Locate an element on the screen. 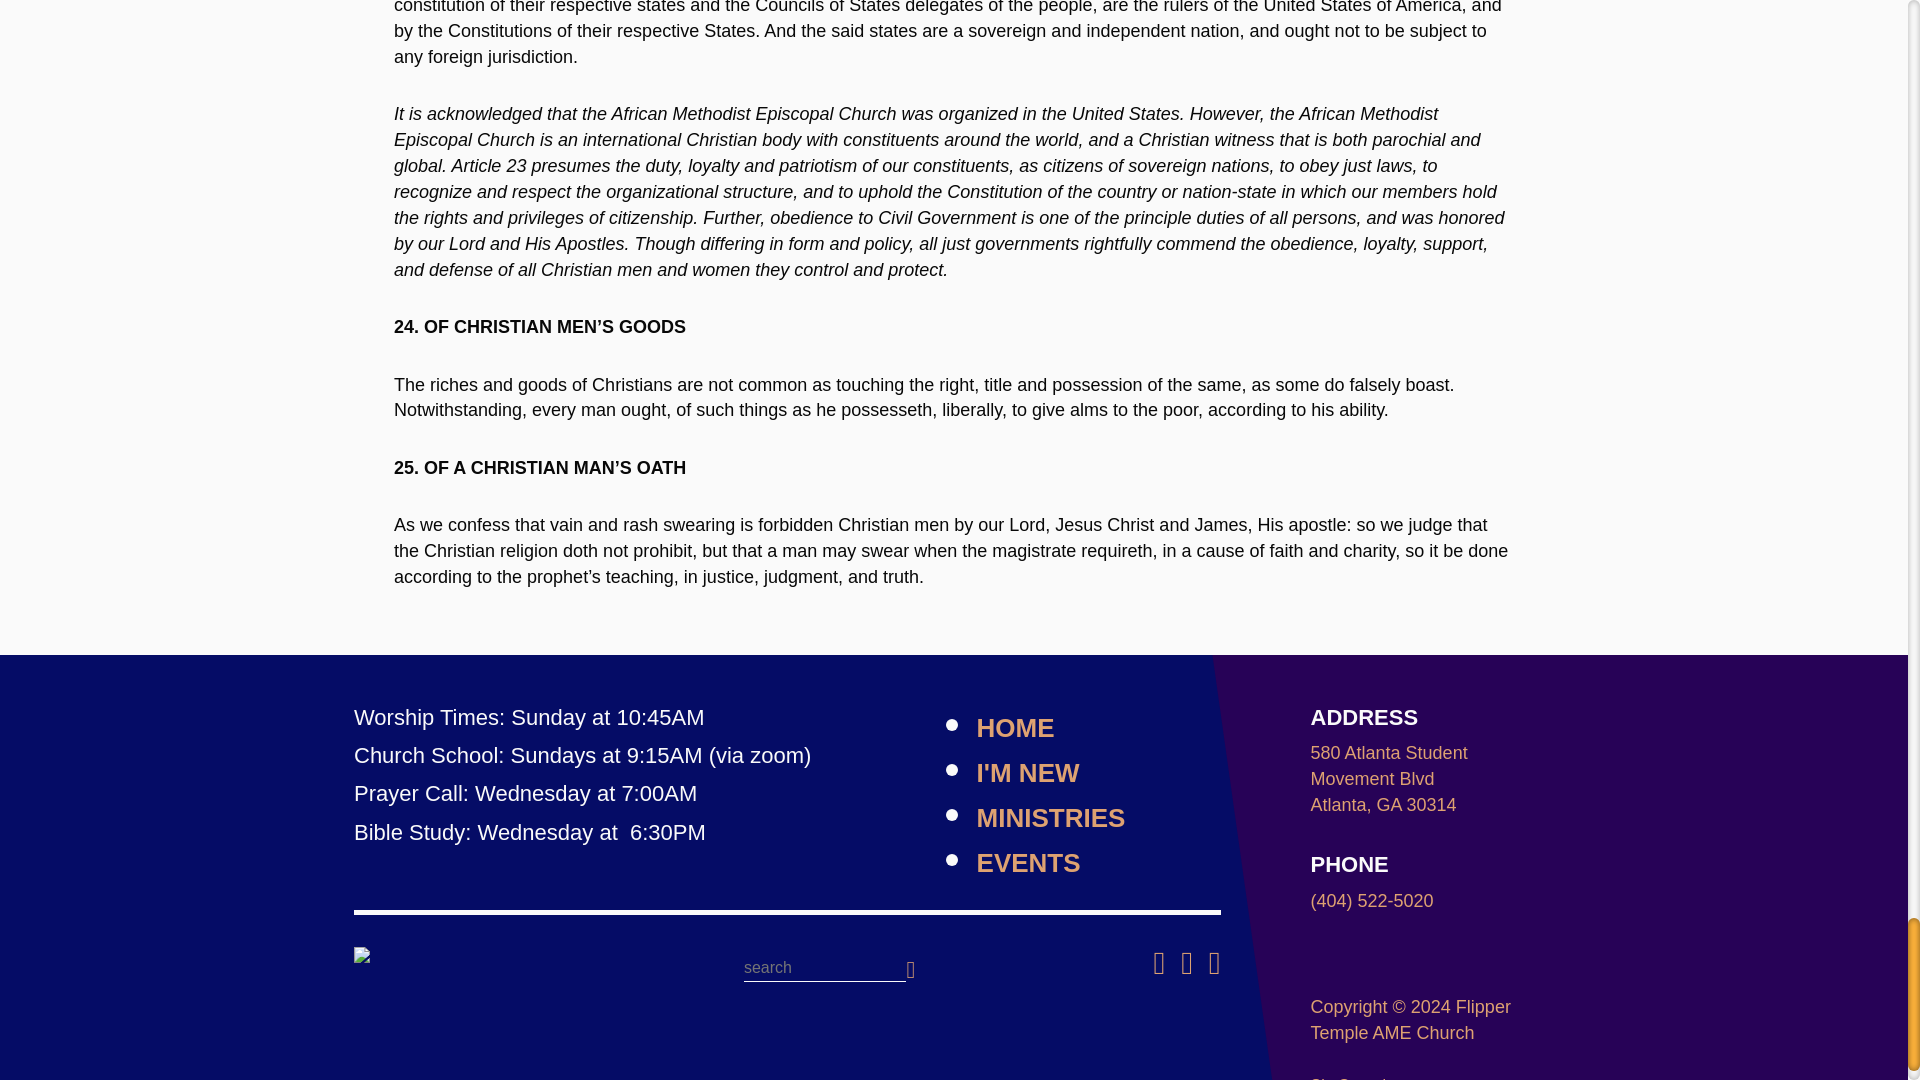 The image size is (1920, 1080). Ministries is located at coordinates (1051, 818).